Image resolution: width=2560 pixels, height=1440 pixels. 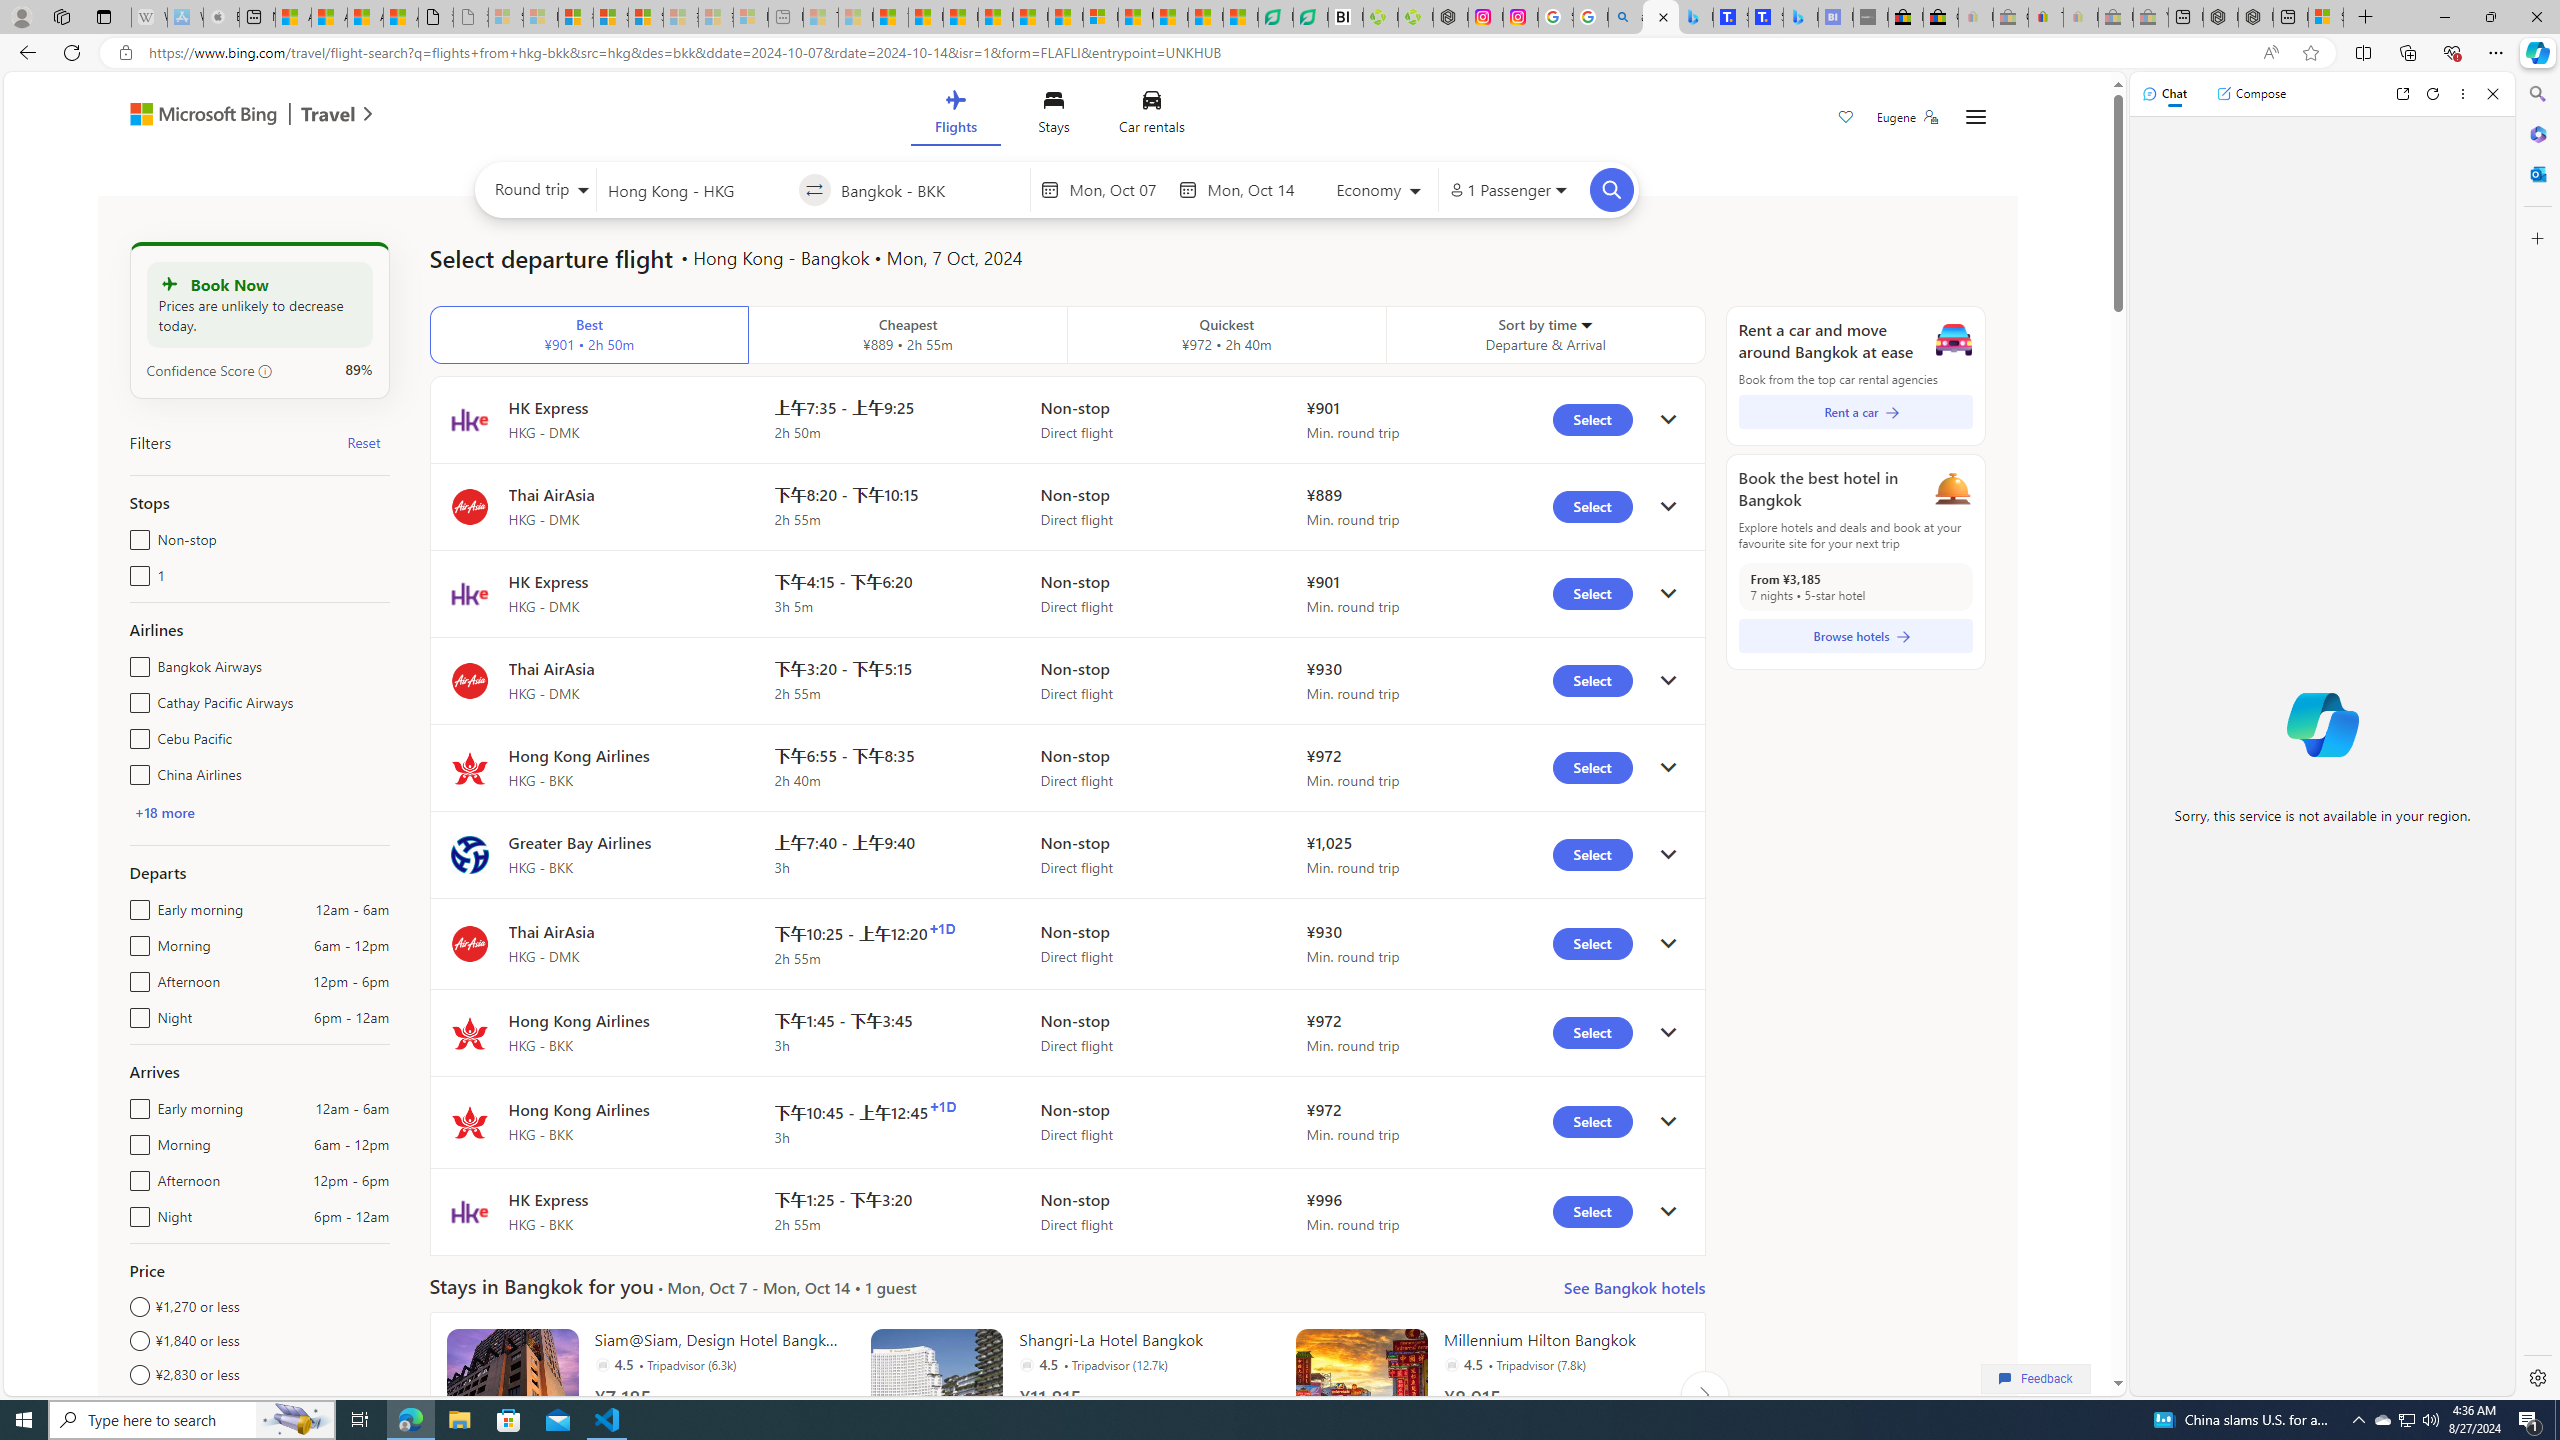 I want to click on Aberdeen, Hong Kong SAR severe weather | Microsoft Weather, so click(x=400, y=17).